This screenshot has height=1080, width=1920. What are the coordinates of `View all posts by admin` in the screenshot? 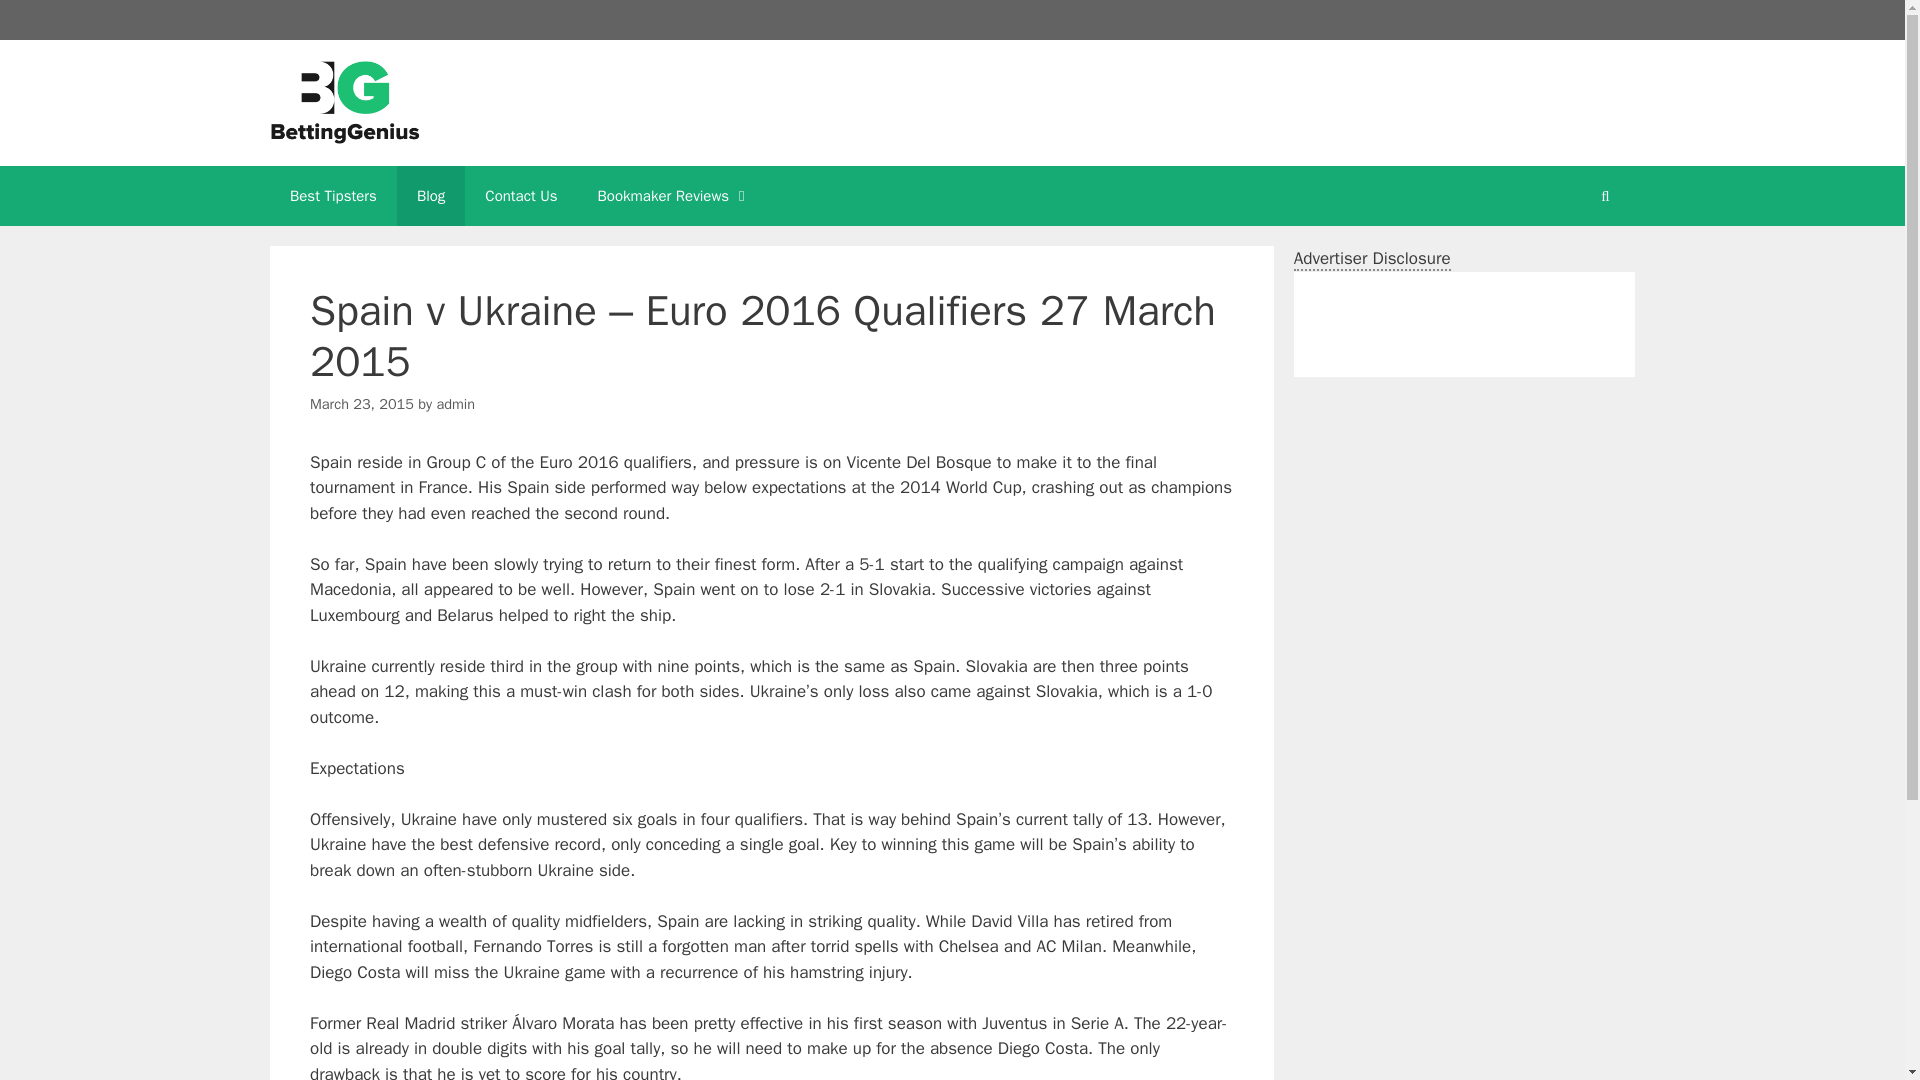 It's located at (454, 404).